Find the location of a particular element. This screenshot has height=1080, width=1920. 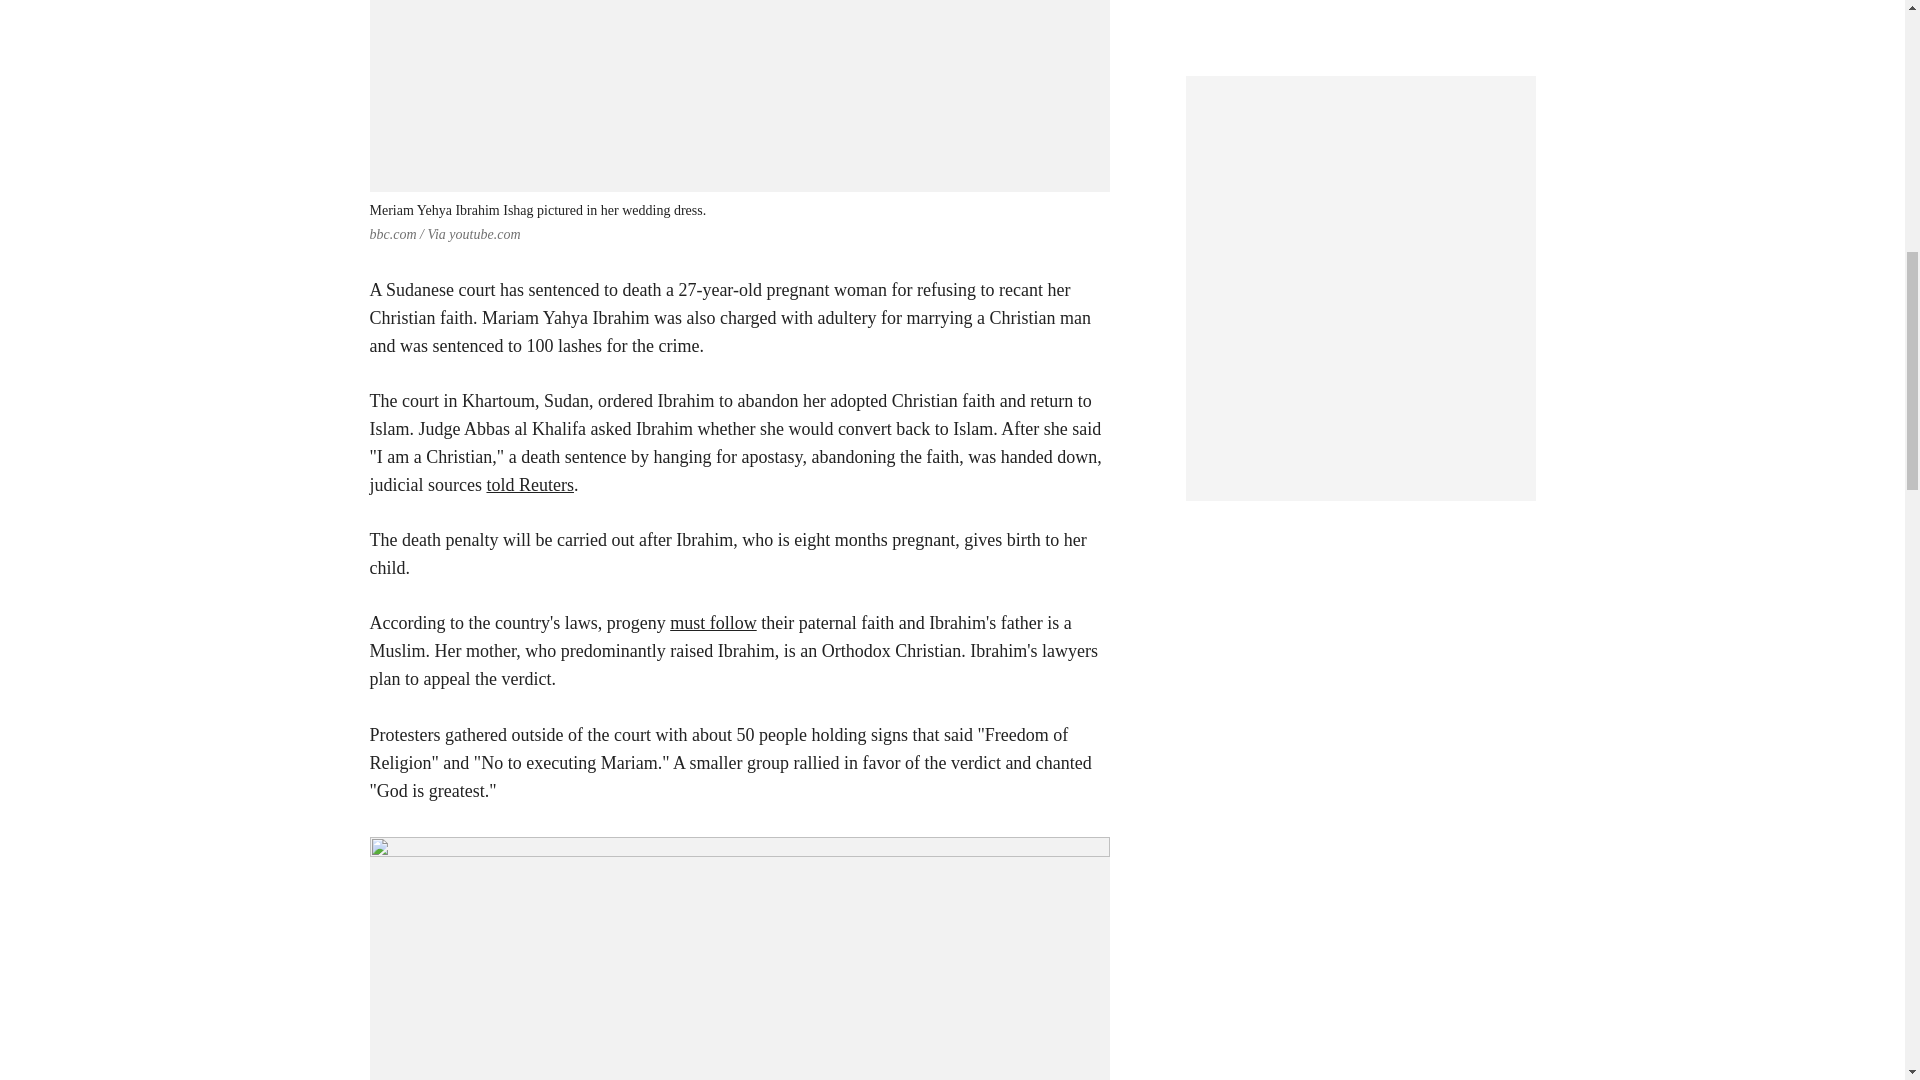

must follow is located at coordinates (713, 622).